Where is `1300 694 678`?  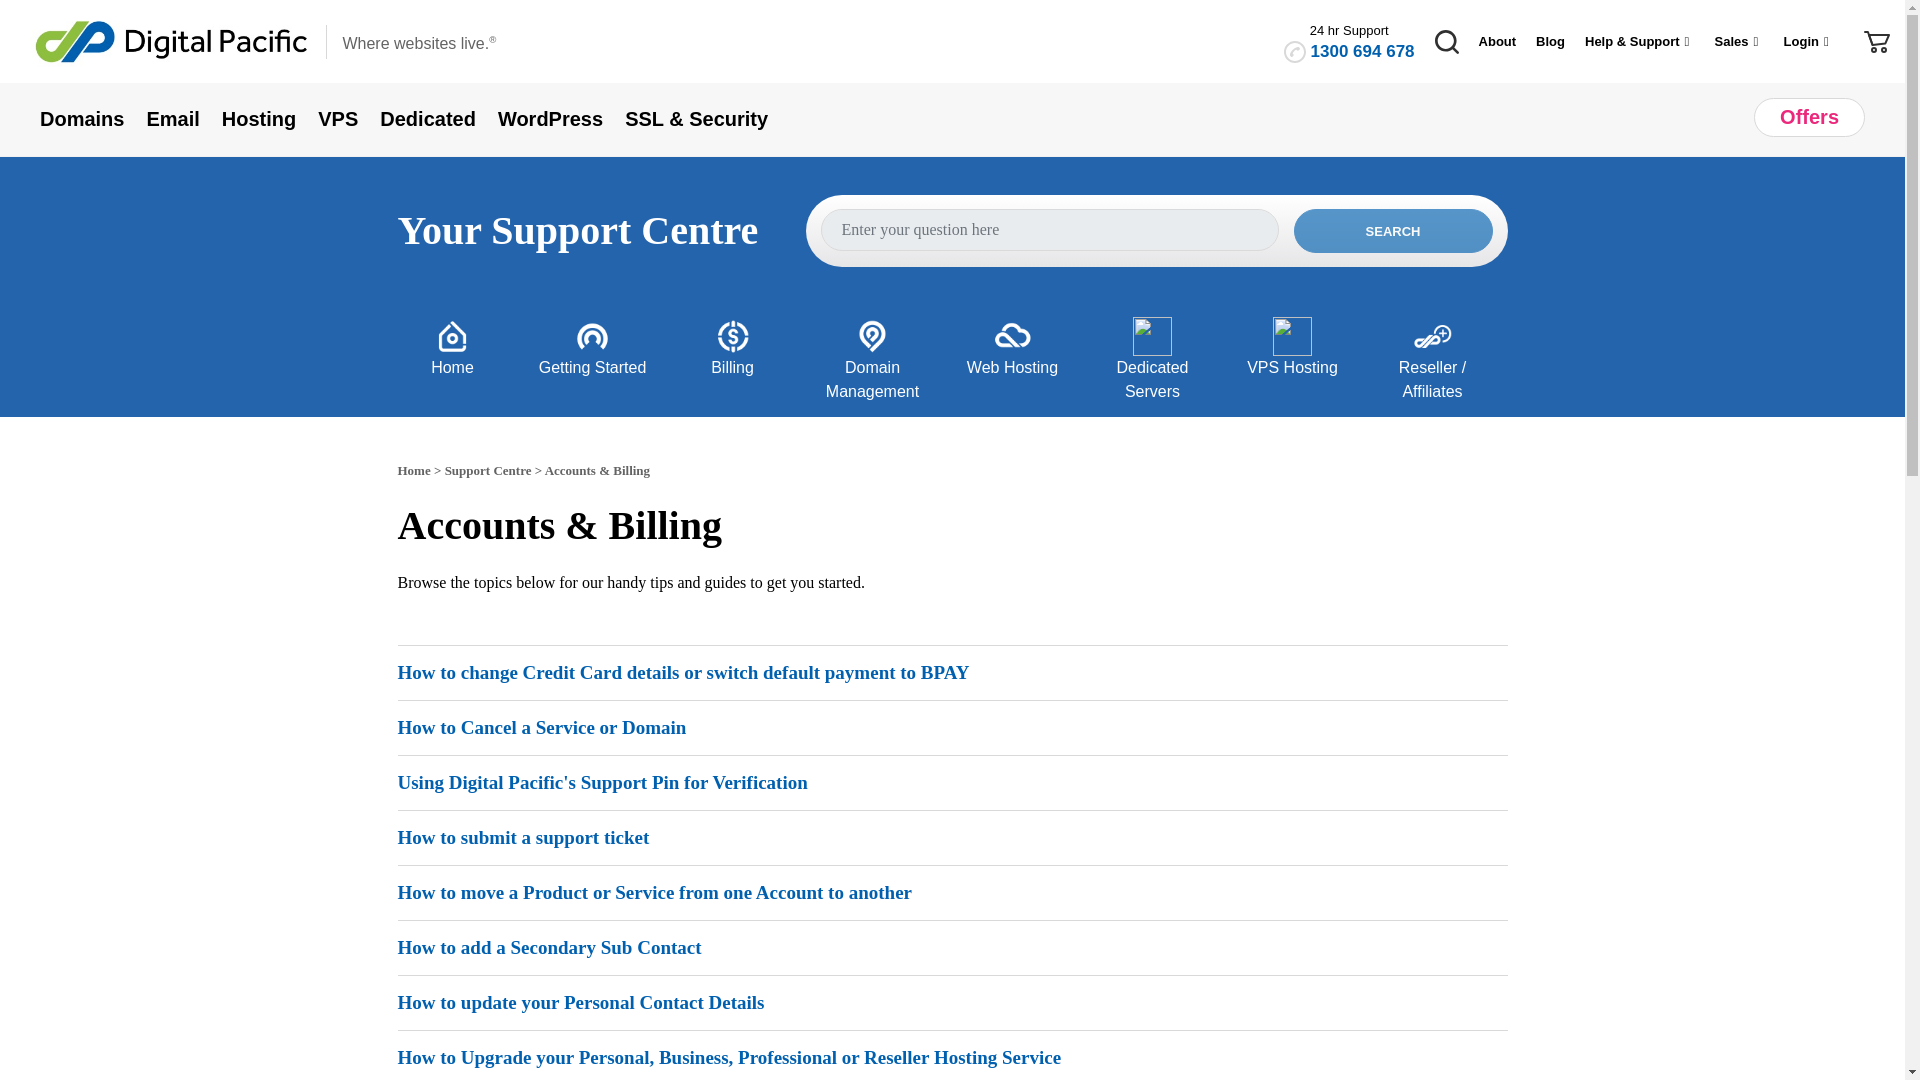 1300 694 678 is located at coordinates (1363, 51).